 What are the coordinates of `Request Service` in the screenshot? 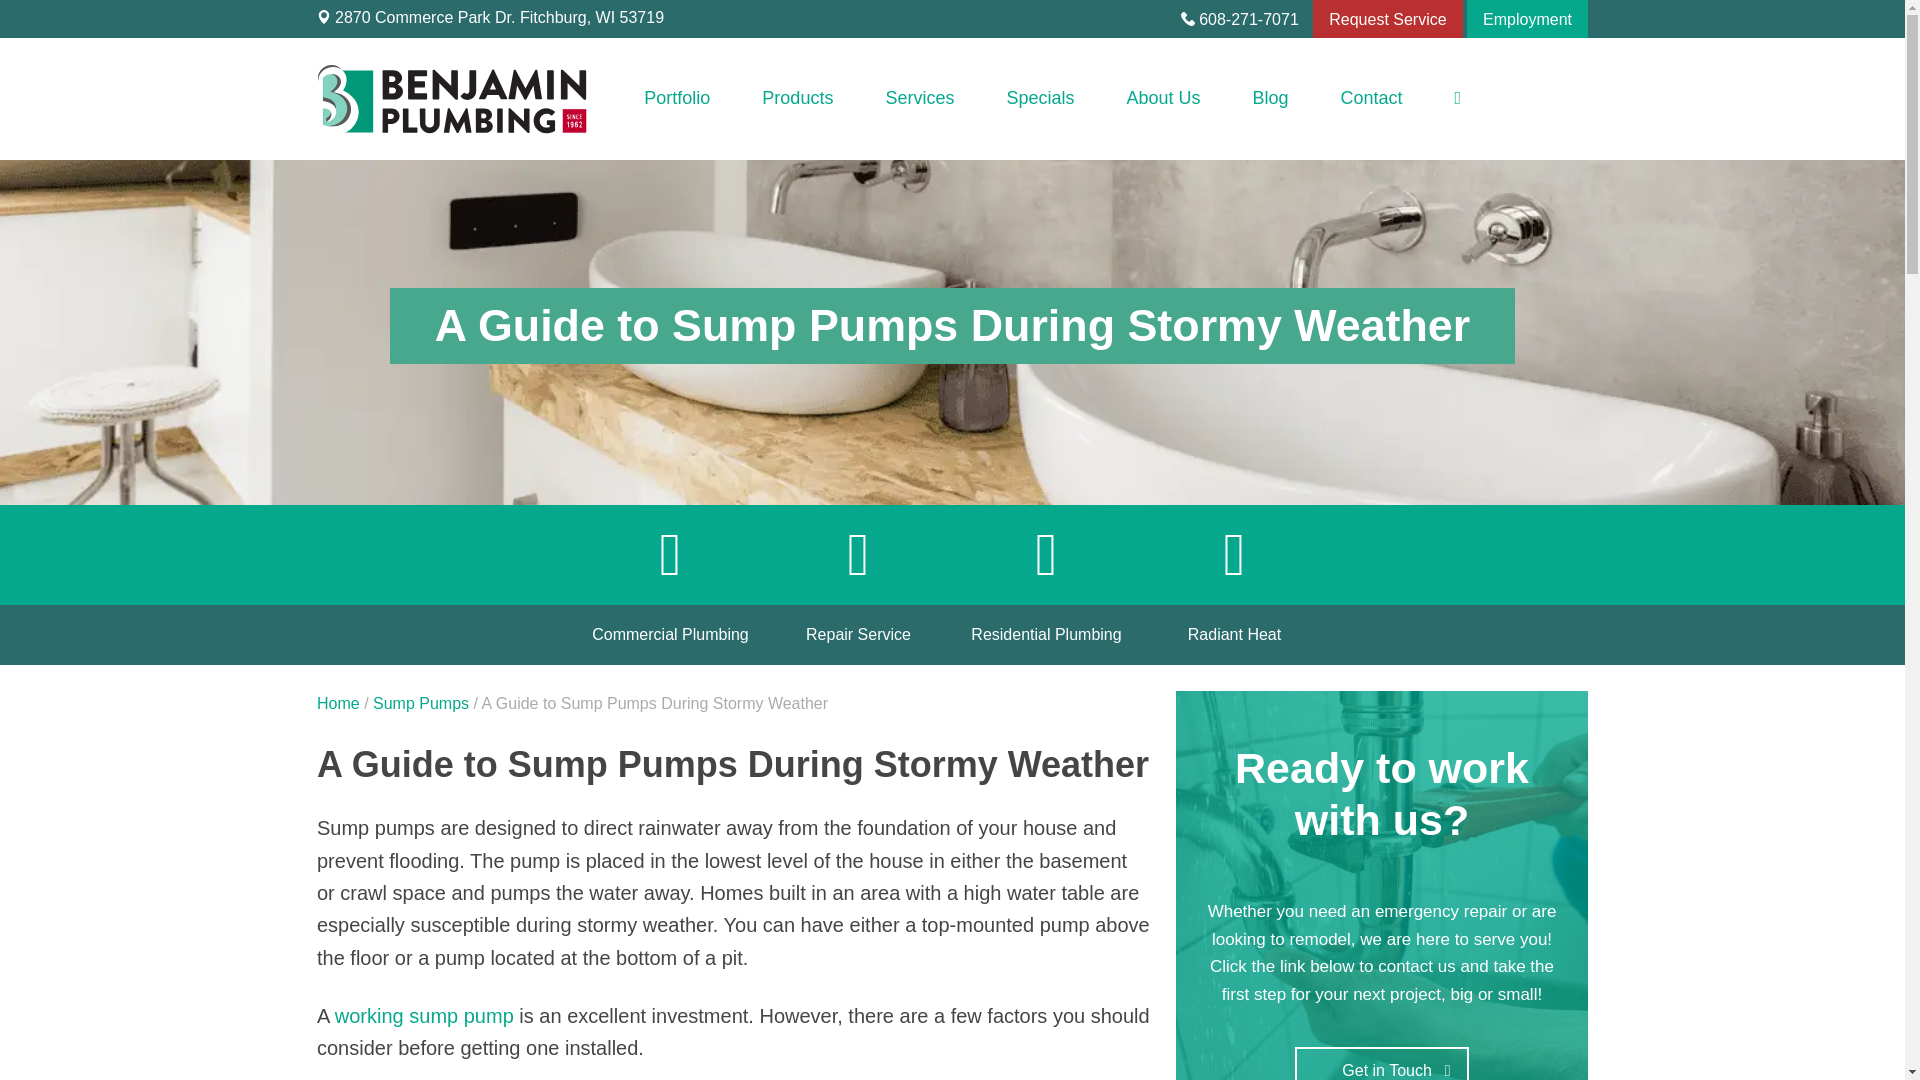 It's located at (1387, 20).